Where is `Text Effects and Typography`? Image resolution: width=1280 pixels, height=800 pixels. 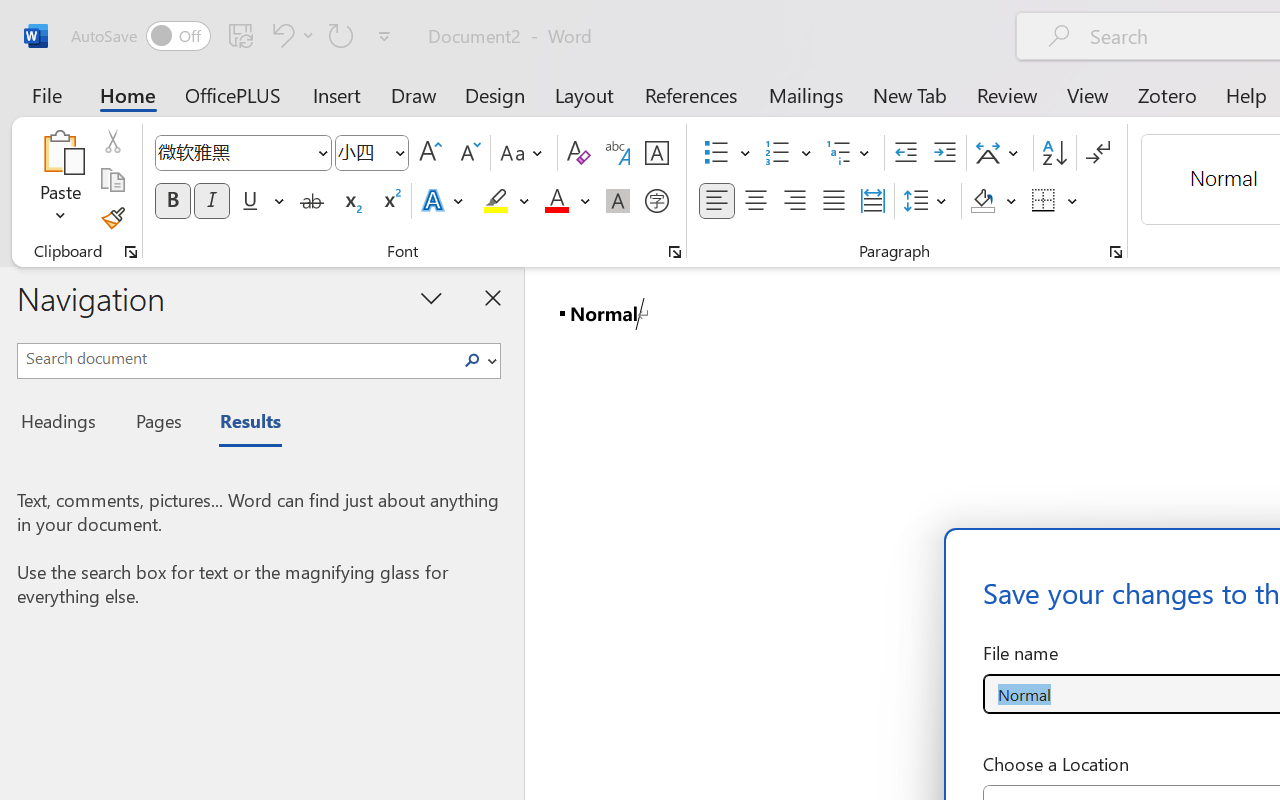
Text Effects and Typography is located at coordinates (444, 201).